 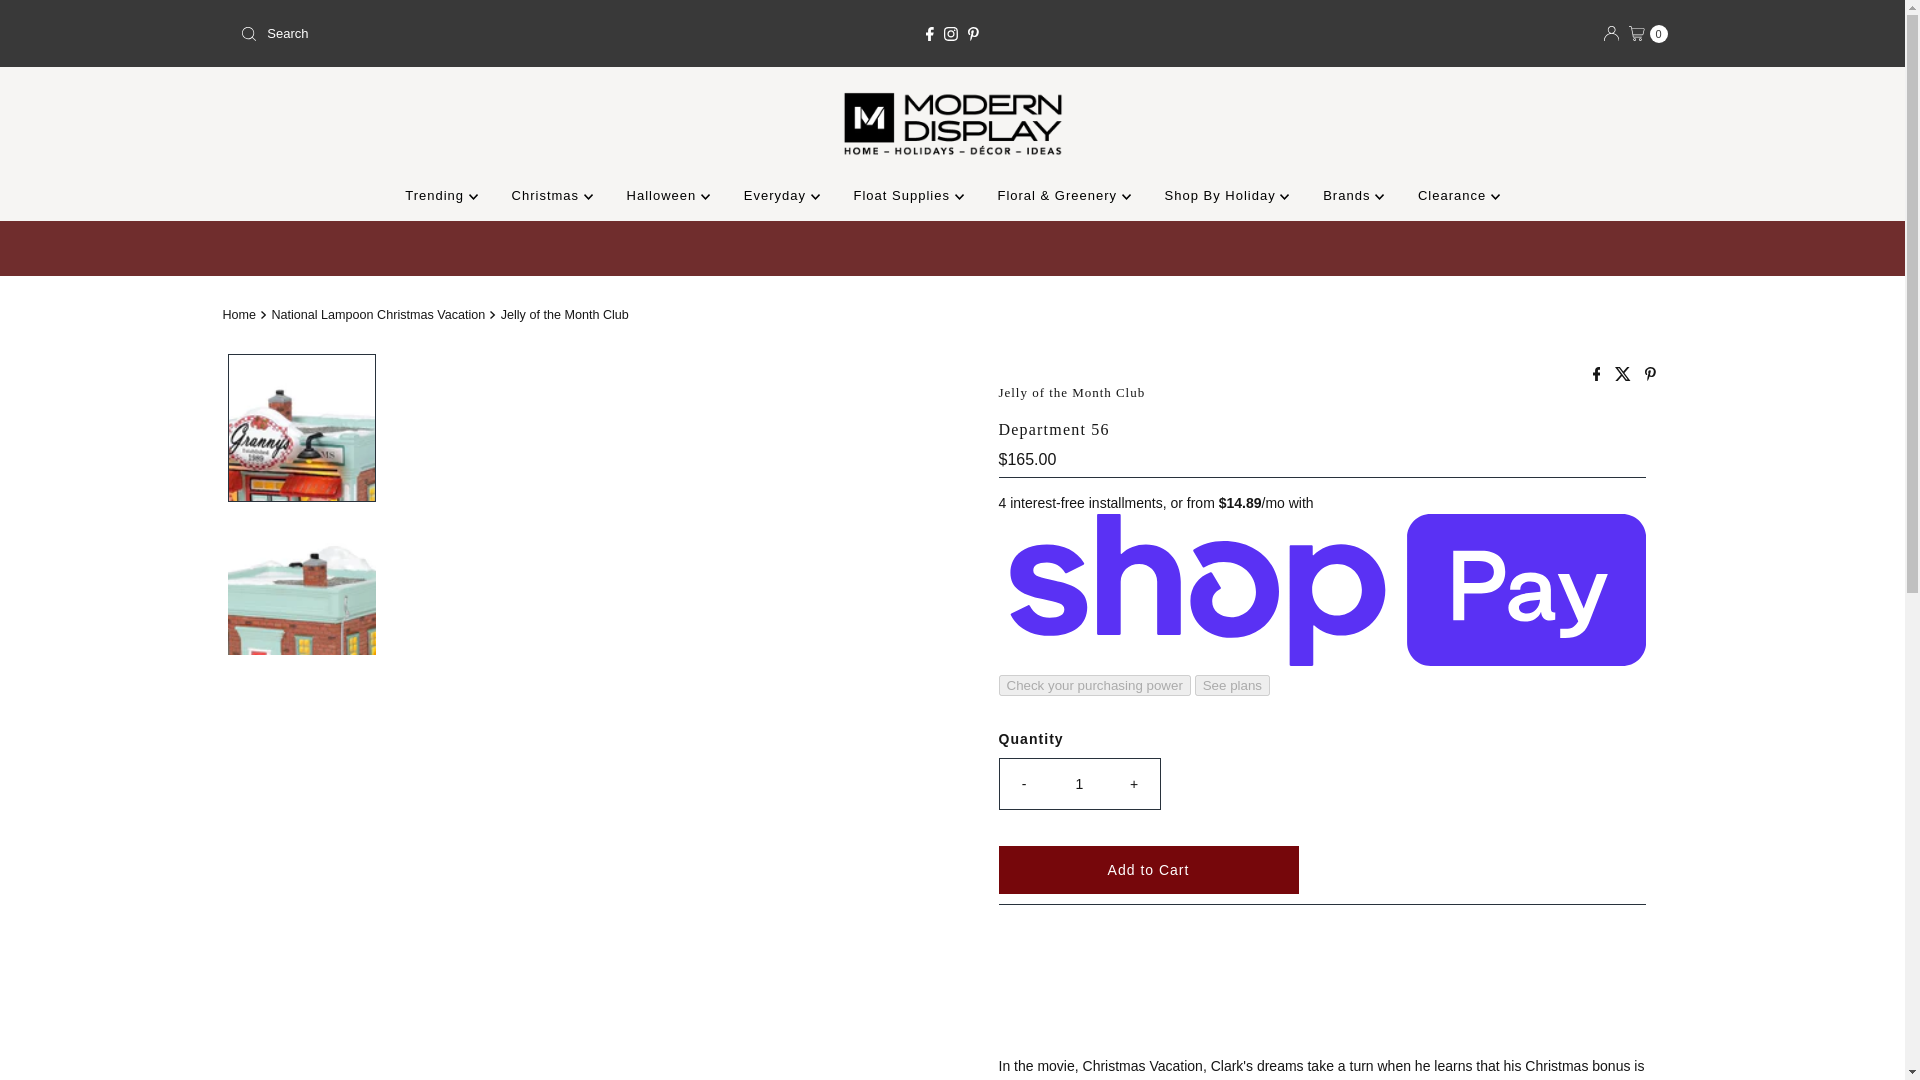 I want to click on Back to the frontpage, so click(x=242, y=314).